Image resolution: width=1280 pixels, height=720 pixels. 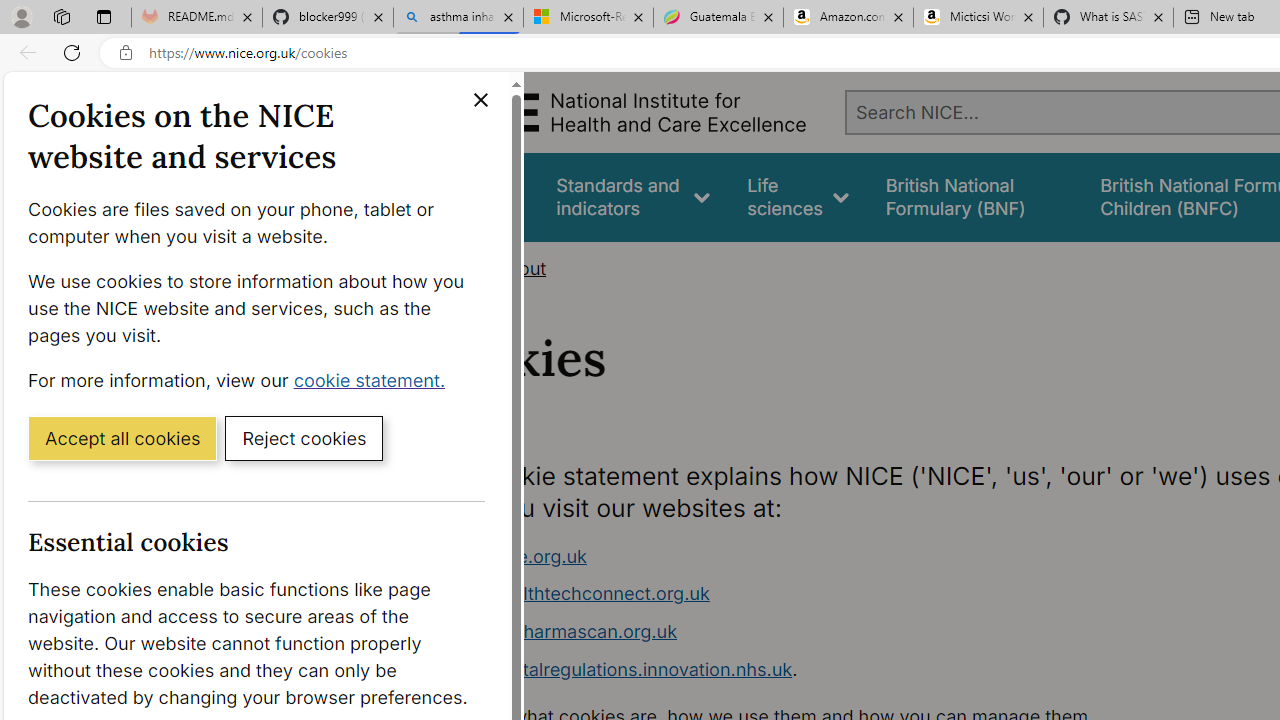 I want to click on www.digitalregulations.innovation.nhs.uk., so click(x=818, y=670).